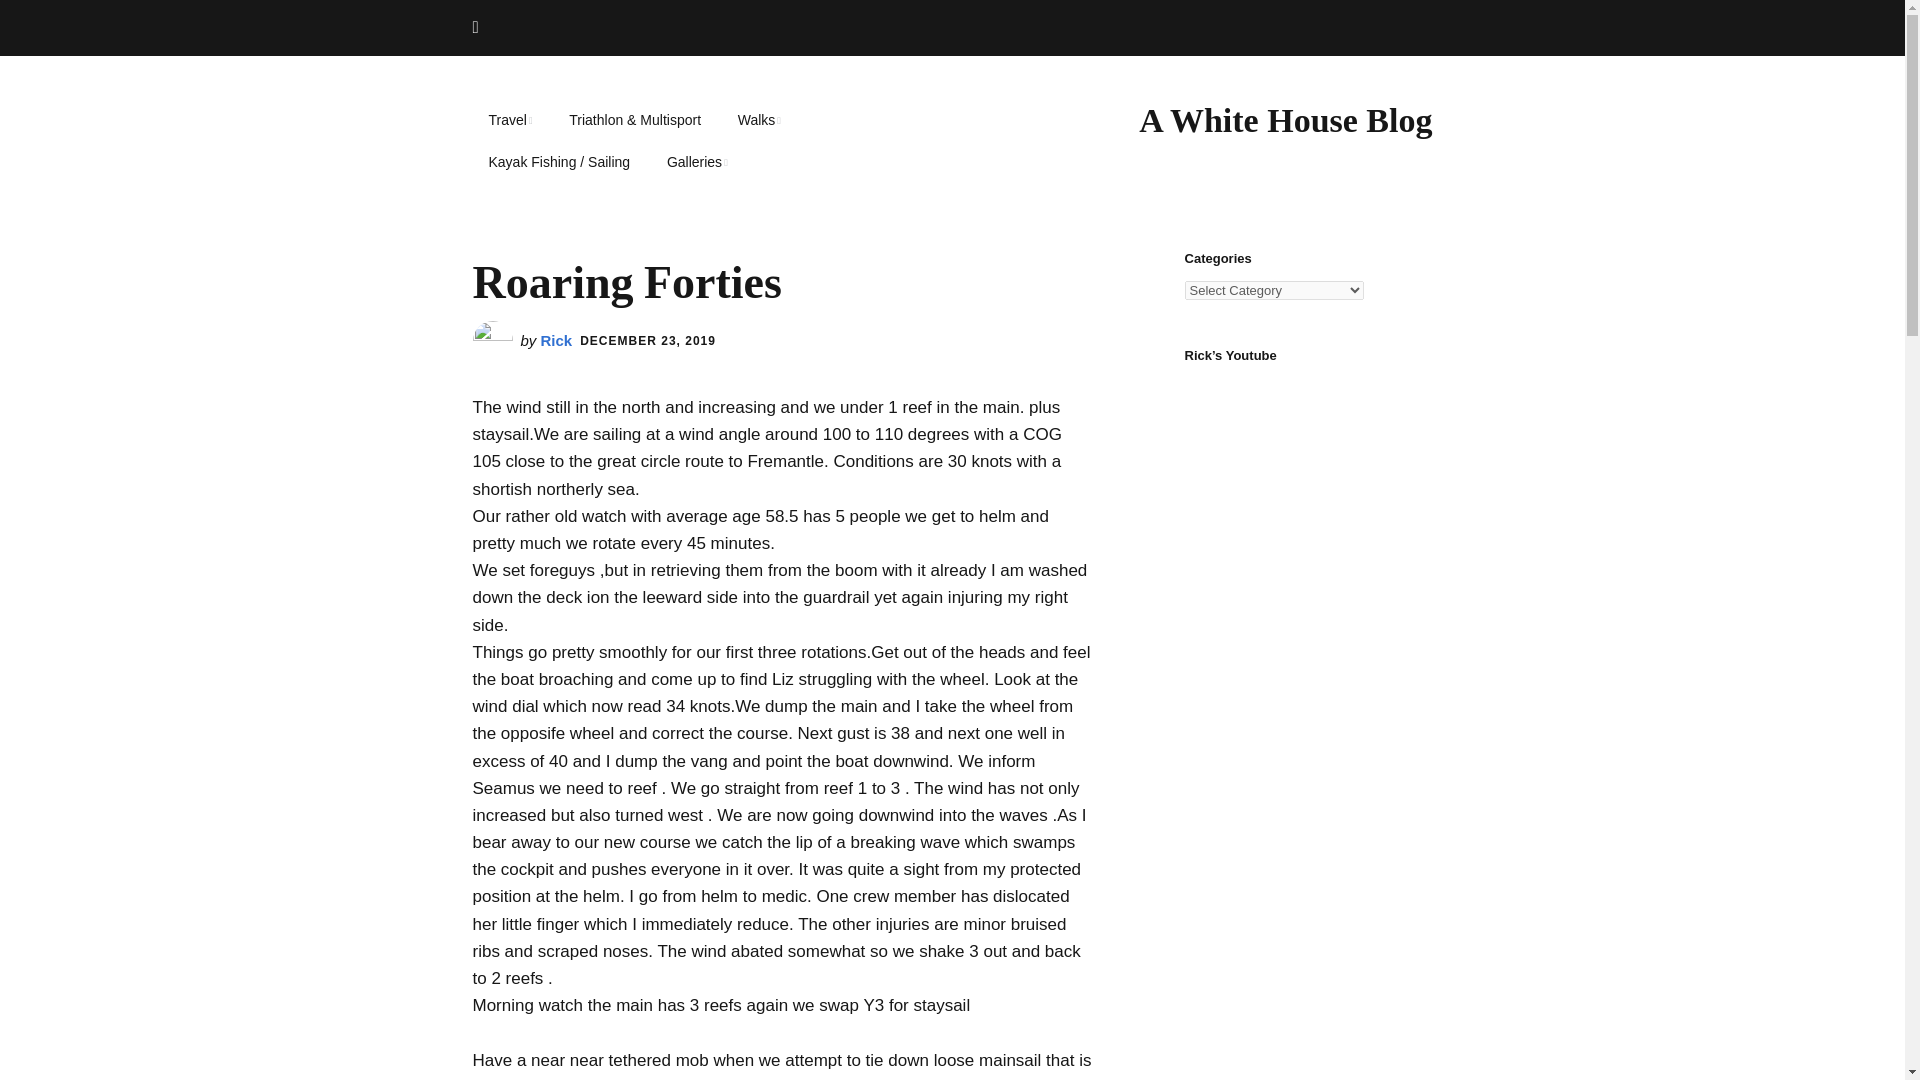 Image resolution: width=1920 pixels, height=1080 pixels. What do you see at coordinates (758, 120) in the screenshot?
I see `Walks` at bounding box center [758, 120].